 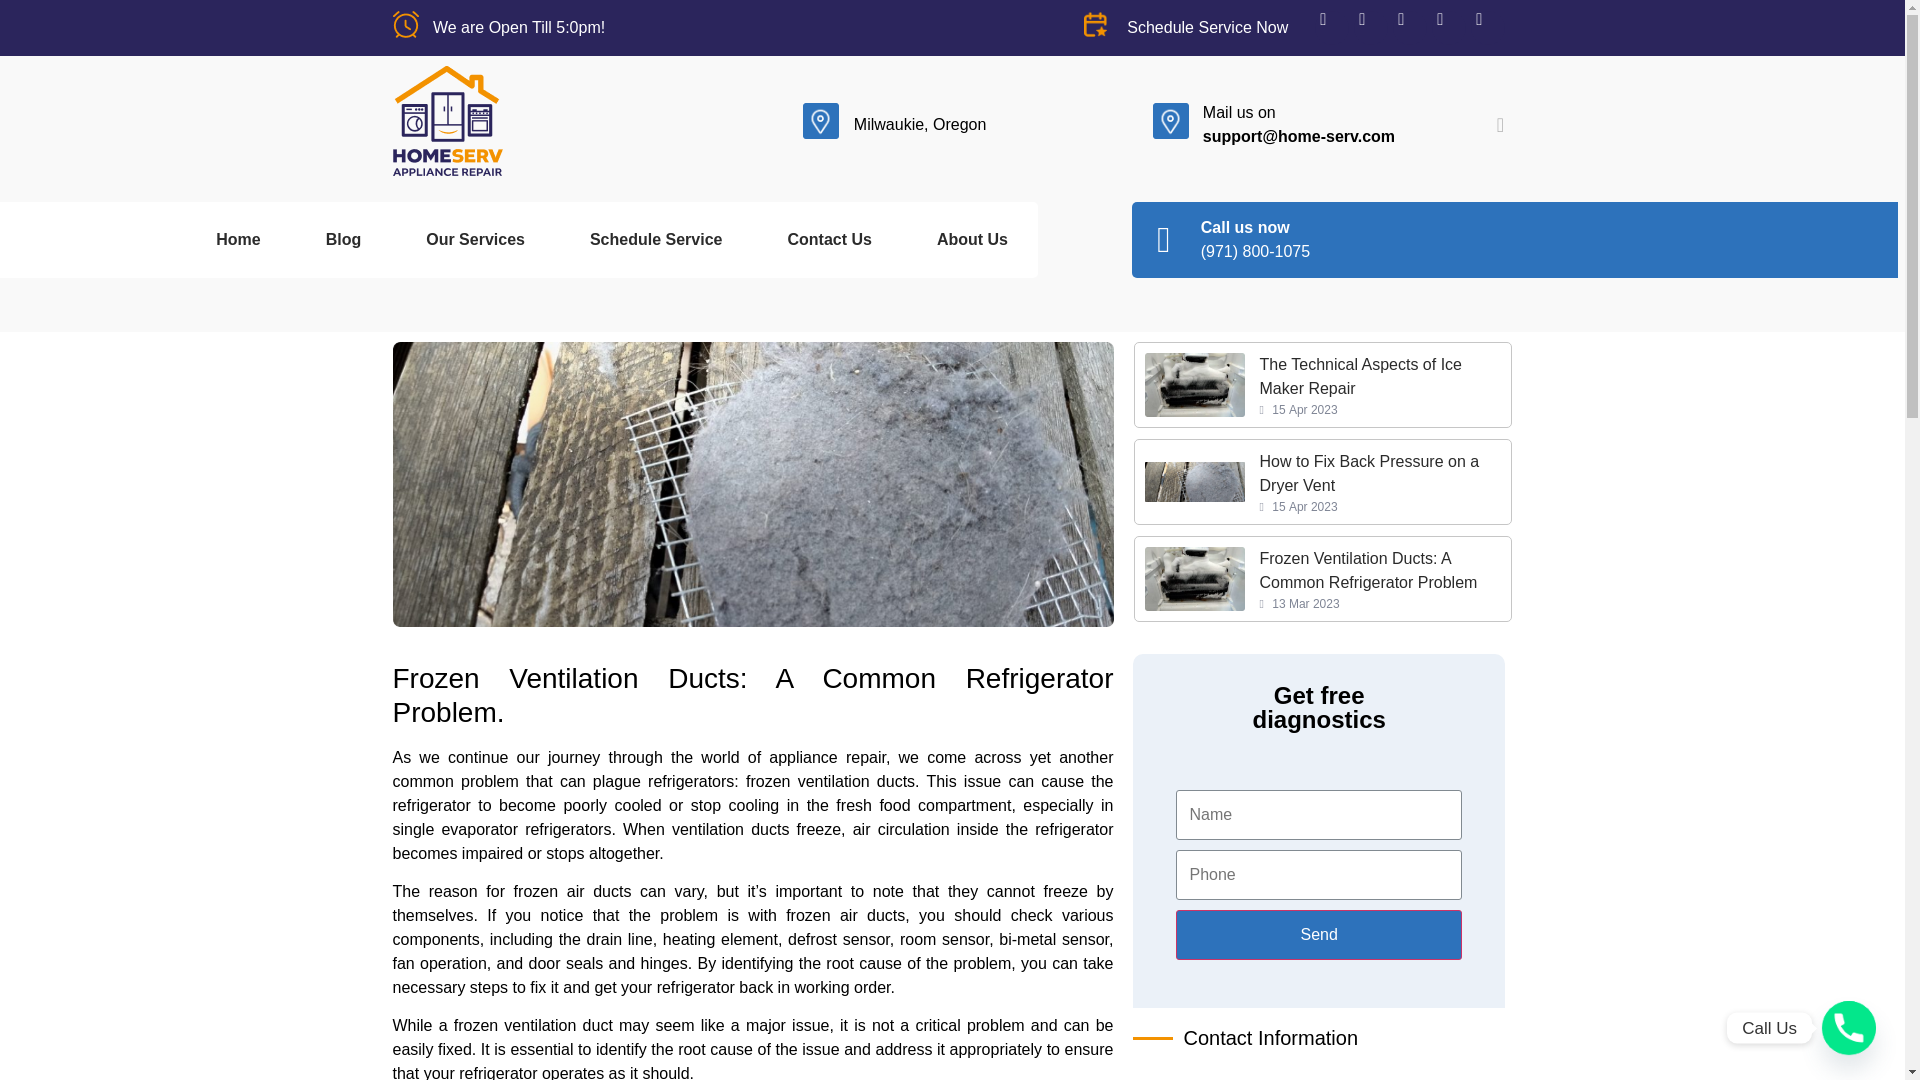 What do you see at coordinates (826, 239) in the screenshot?
I see `Contact Us` at bounding box center [826, 239].